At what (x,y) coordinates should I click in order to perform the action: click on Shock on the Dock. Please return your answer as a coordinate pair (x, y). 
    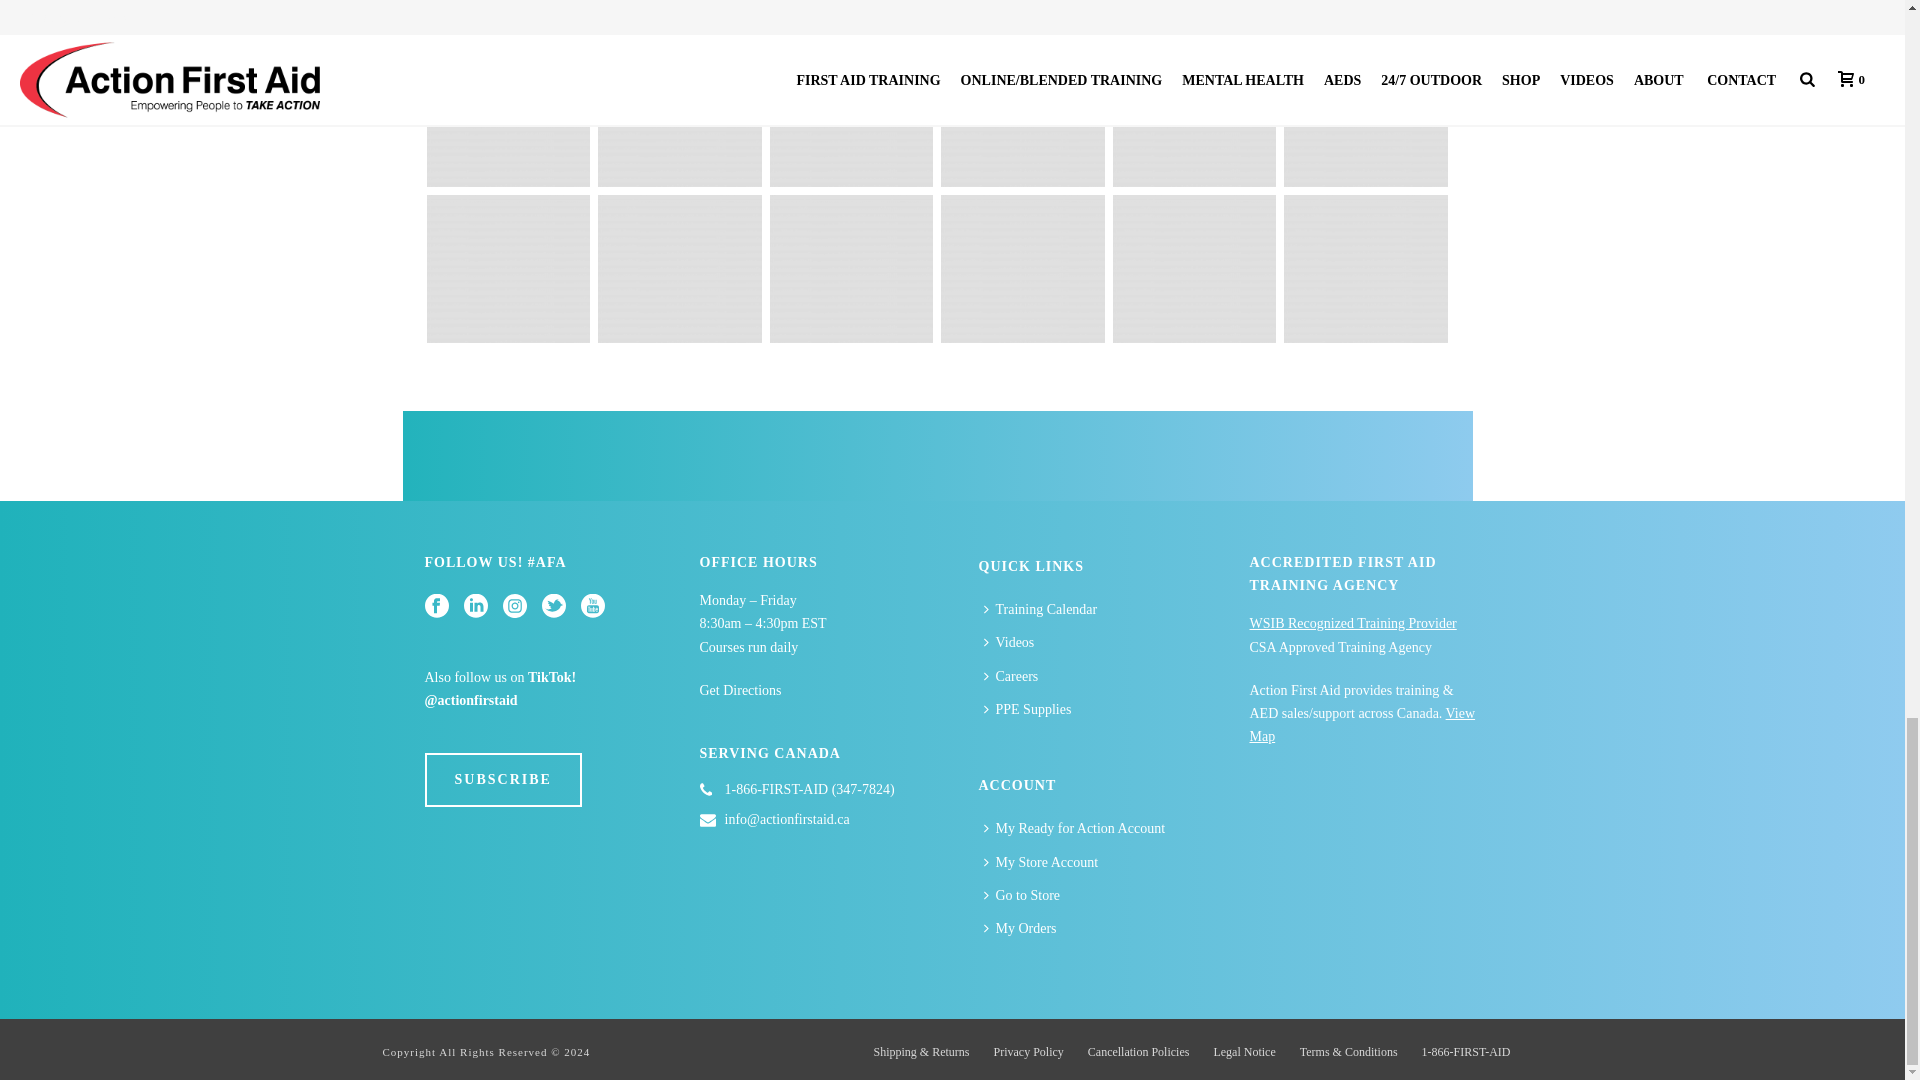
    Looking at the image, I should click on (680, 112).